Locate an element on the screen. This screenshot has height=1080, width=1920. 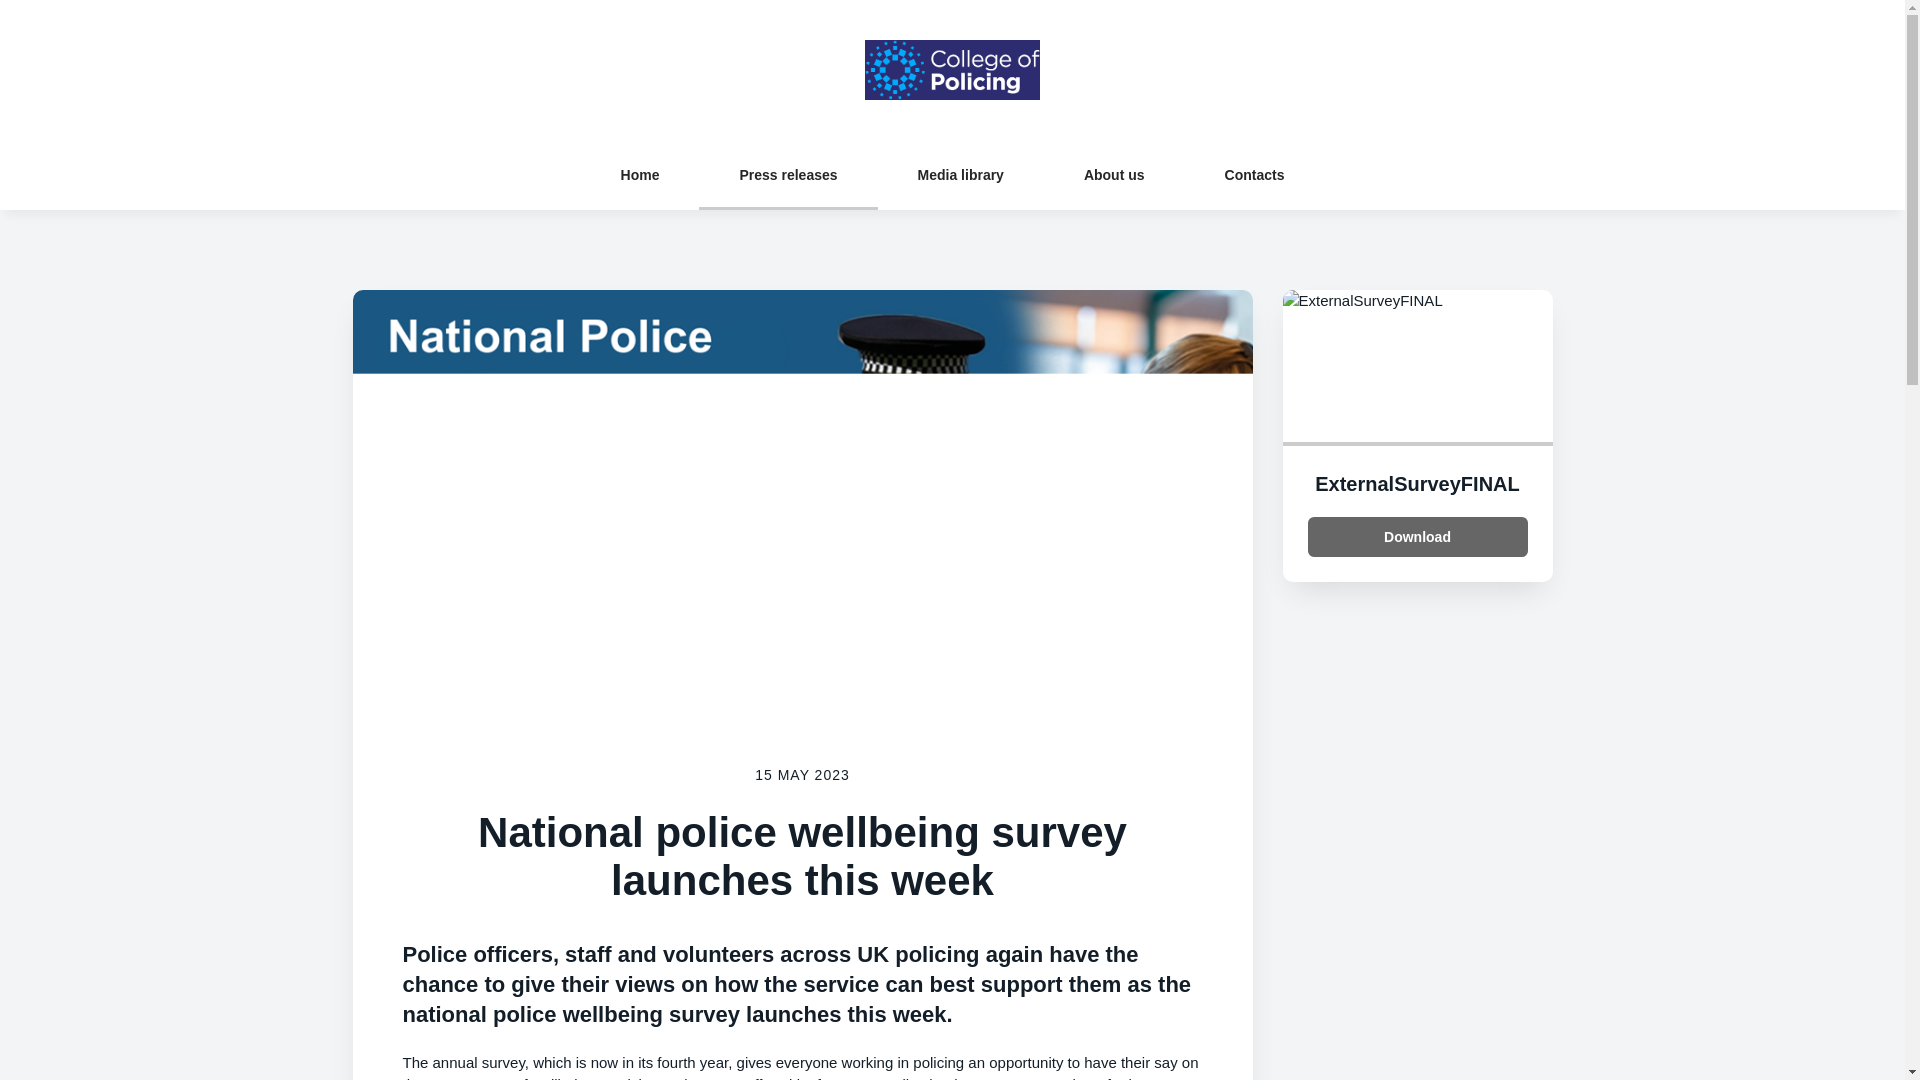
Press releases is located at coordinates (788, 174).